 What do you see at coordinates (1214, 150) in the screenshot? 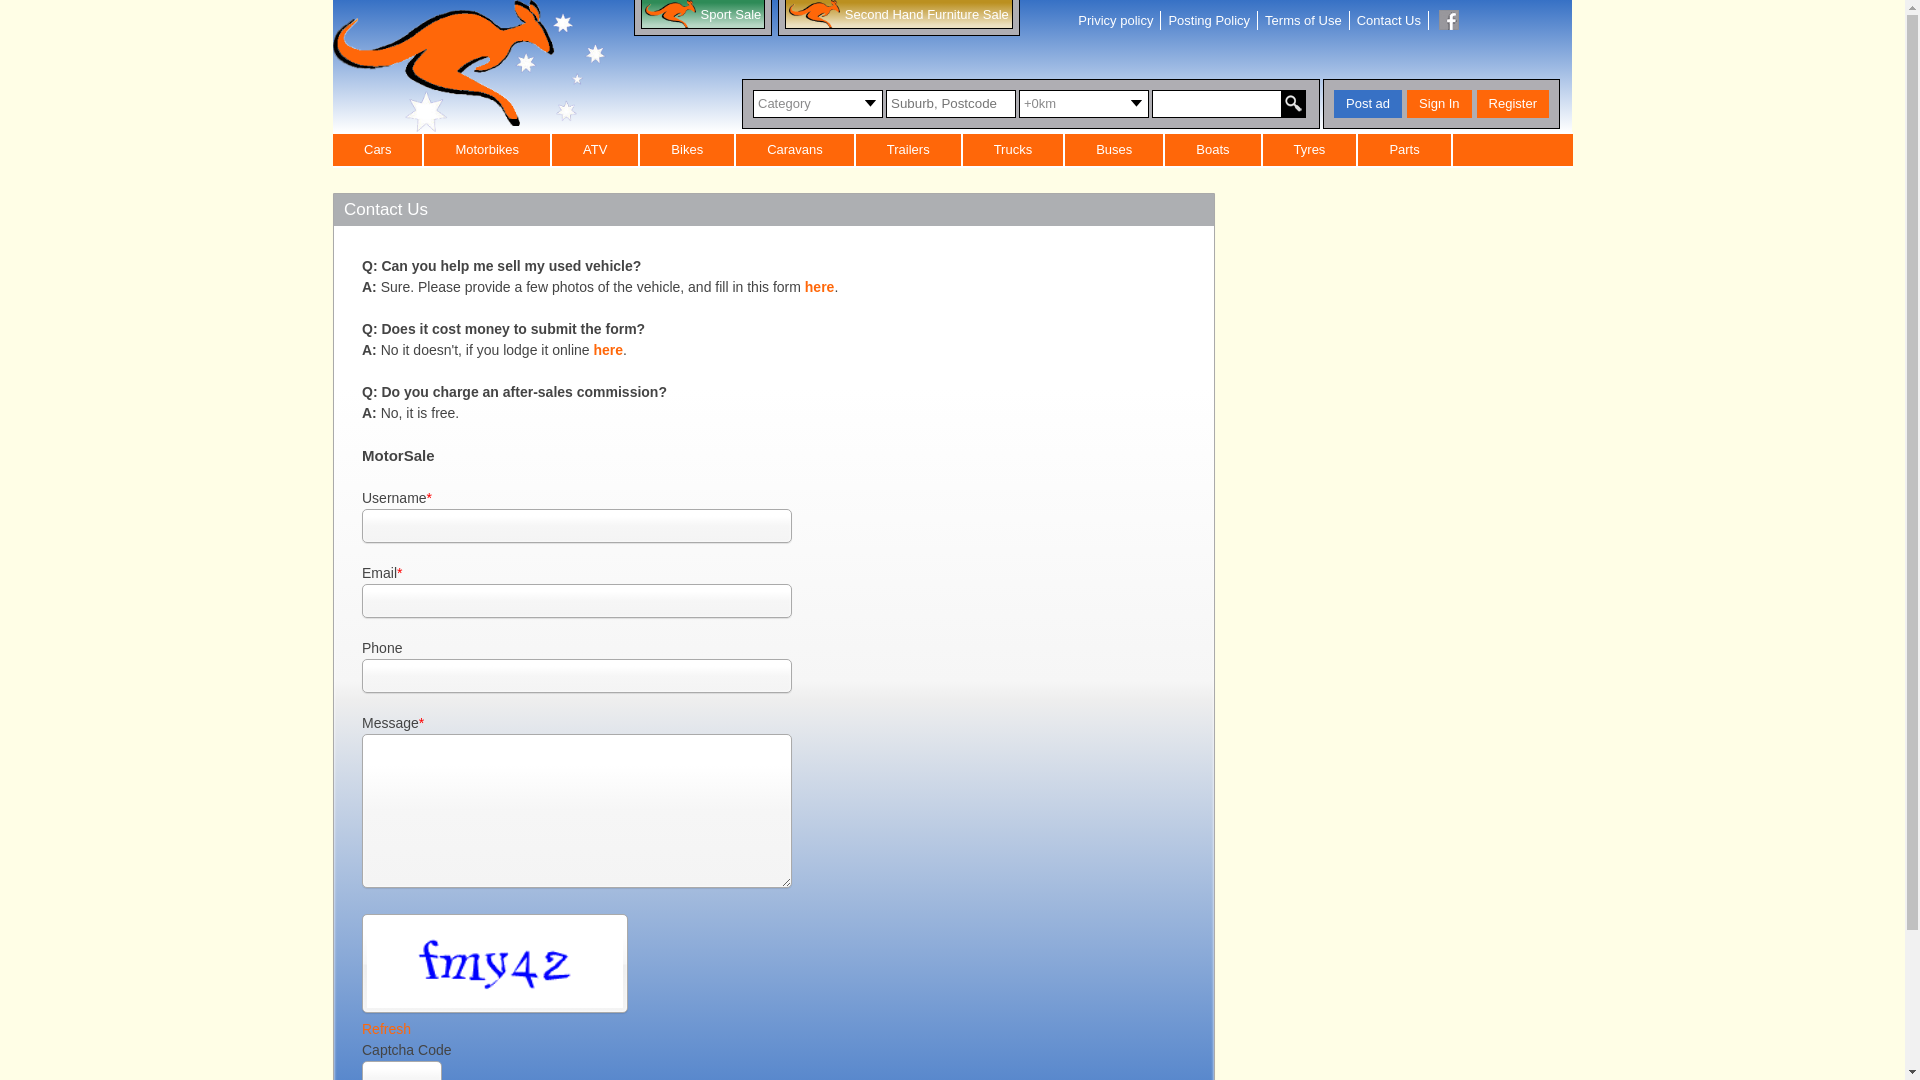
I see `Boats` at bounding box center [1214, 150].